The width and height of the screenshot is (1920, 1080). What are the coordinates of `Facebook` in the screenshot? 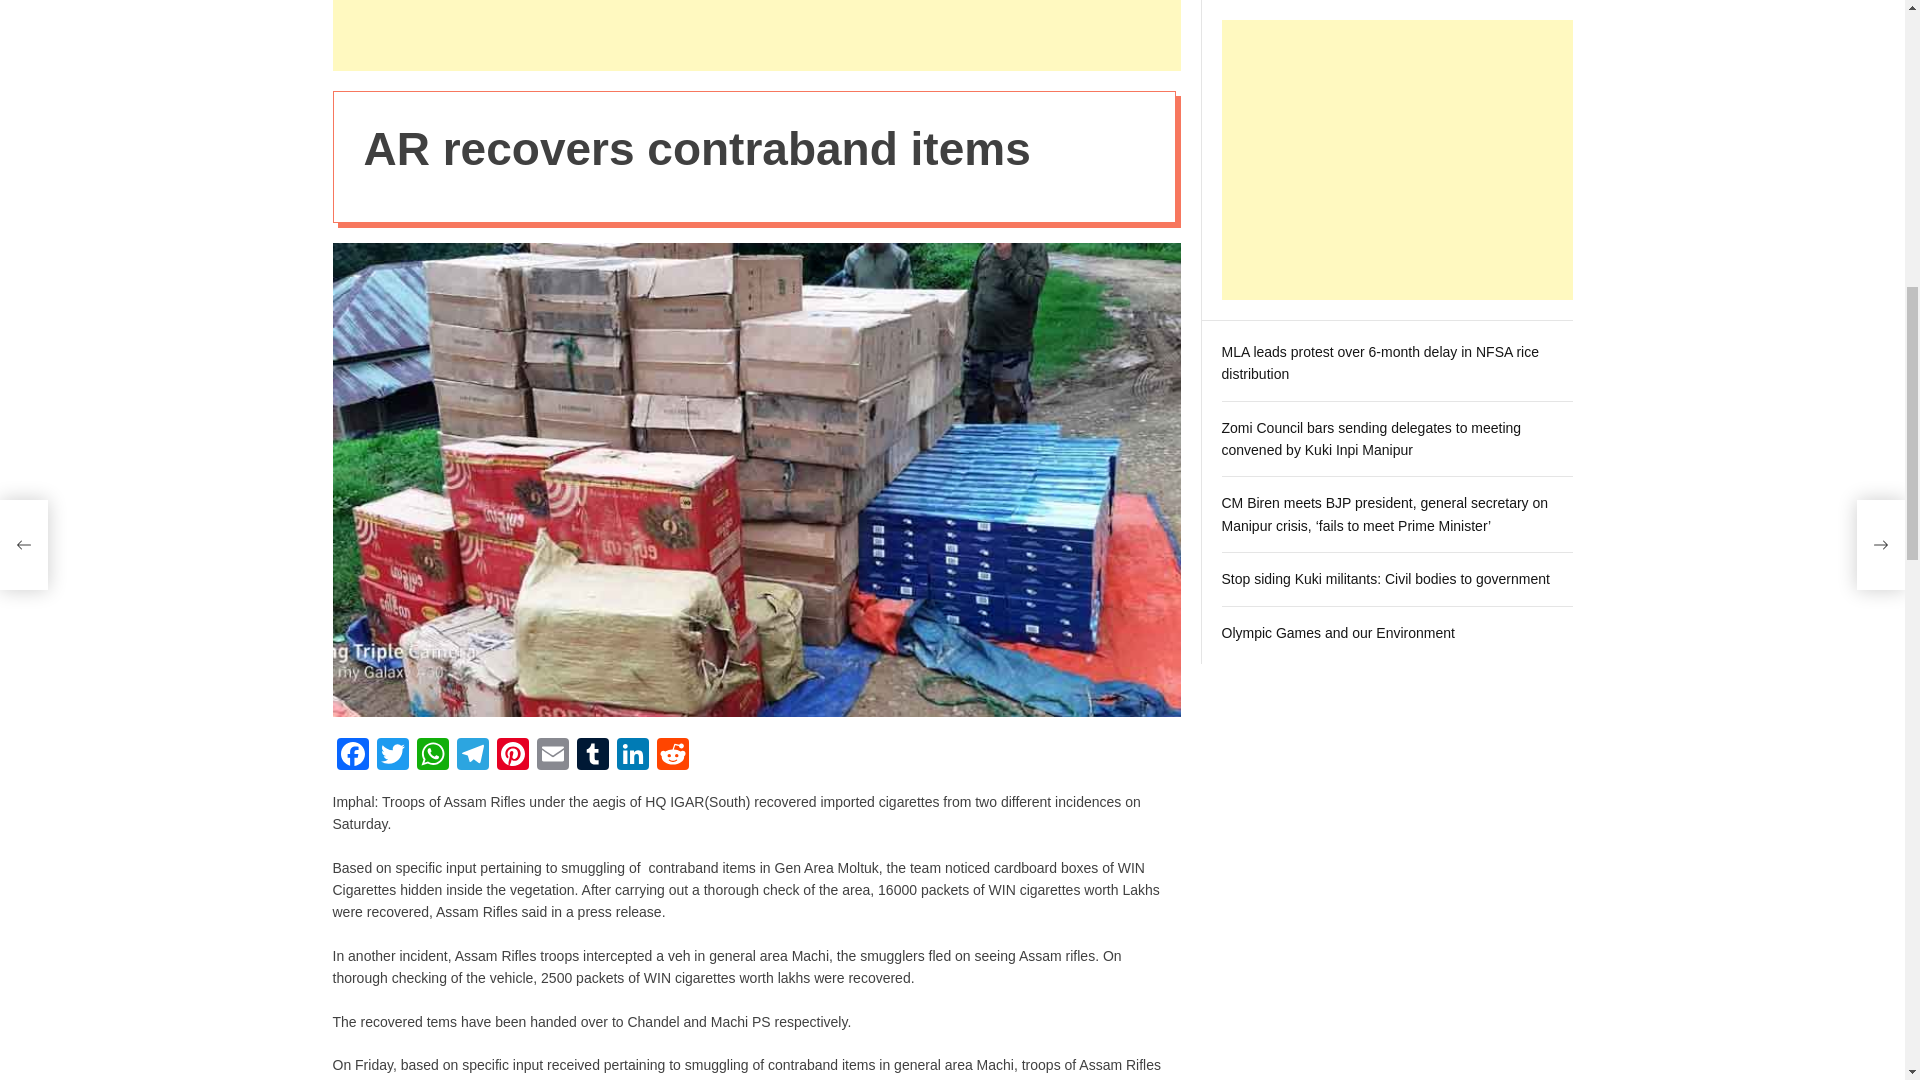 It's located at (352, 756).